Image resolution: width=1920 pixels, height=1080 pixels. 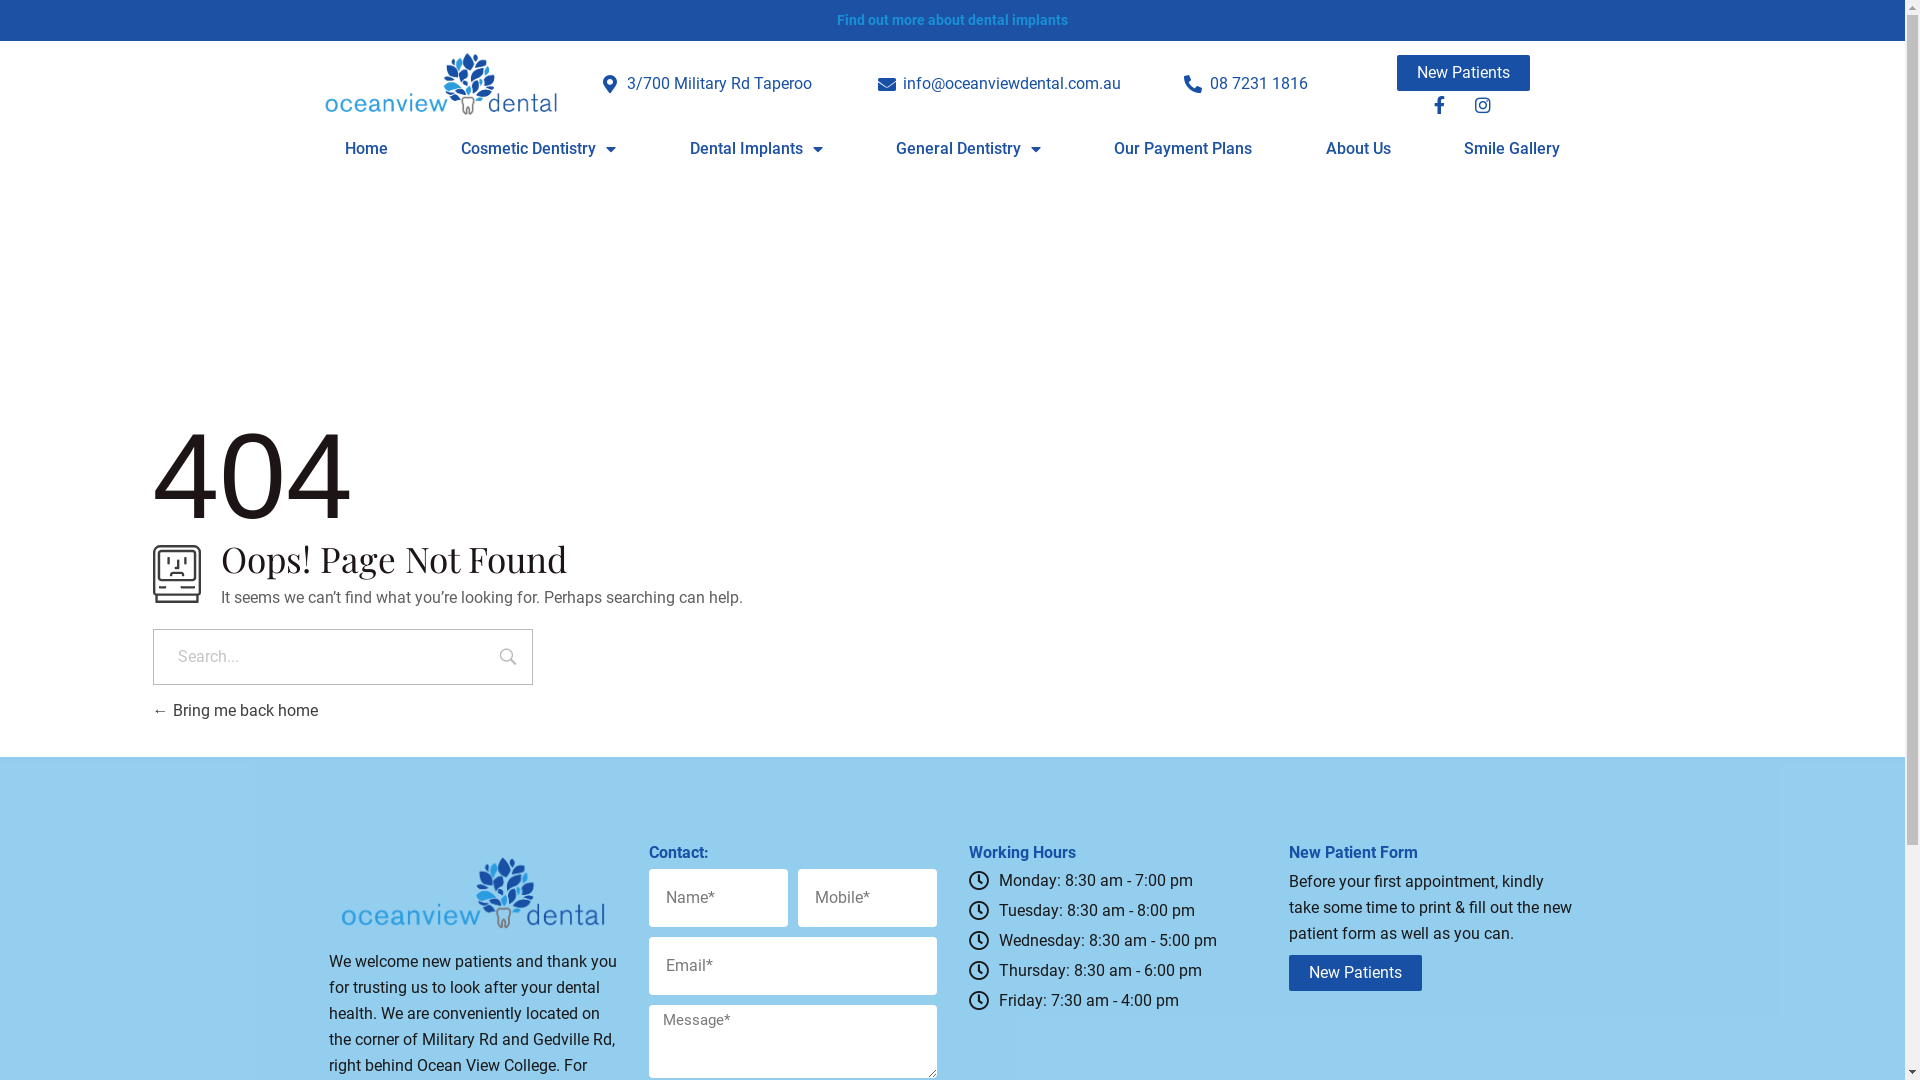 I want to click on Dental Implants, so click(x=756, y=149).